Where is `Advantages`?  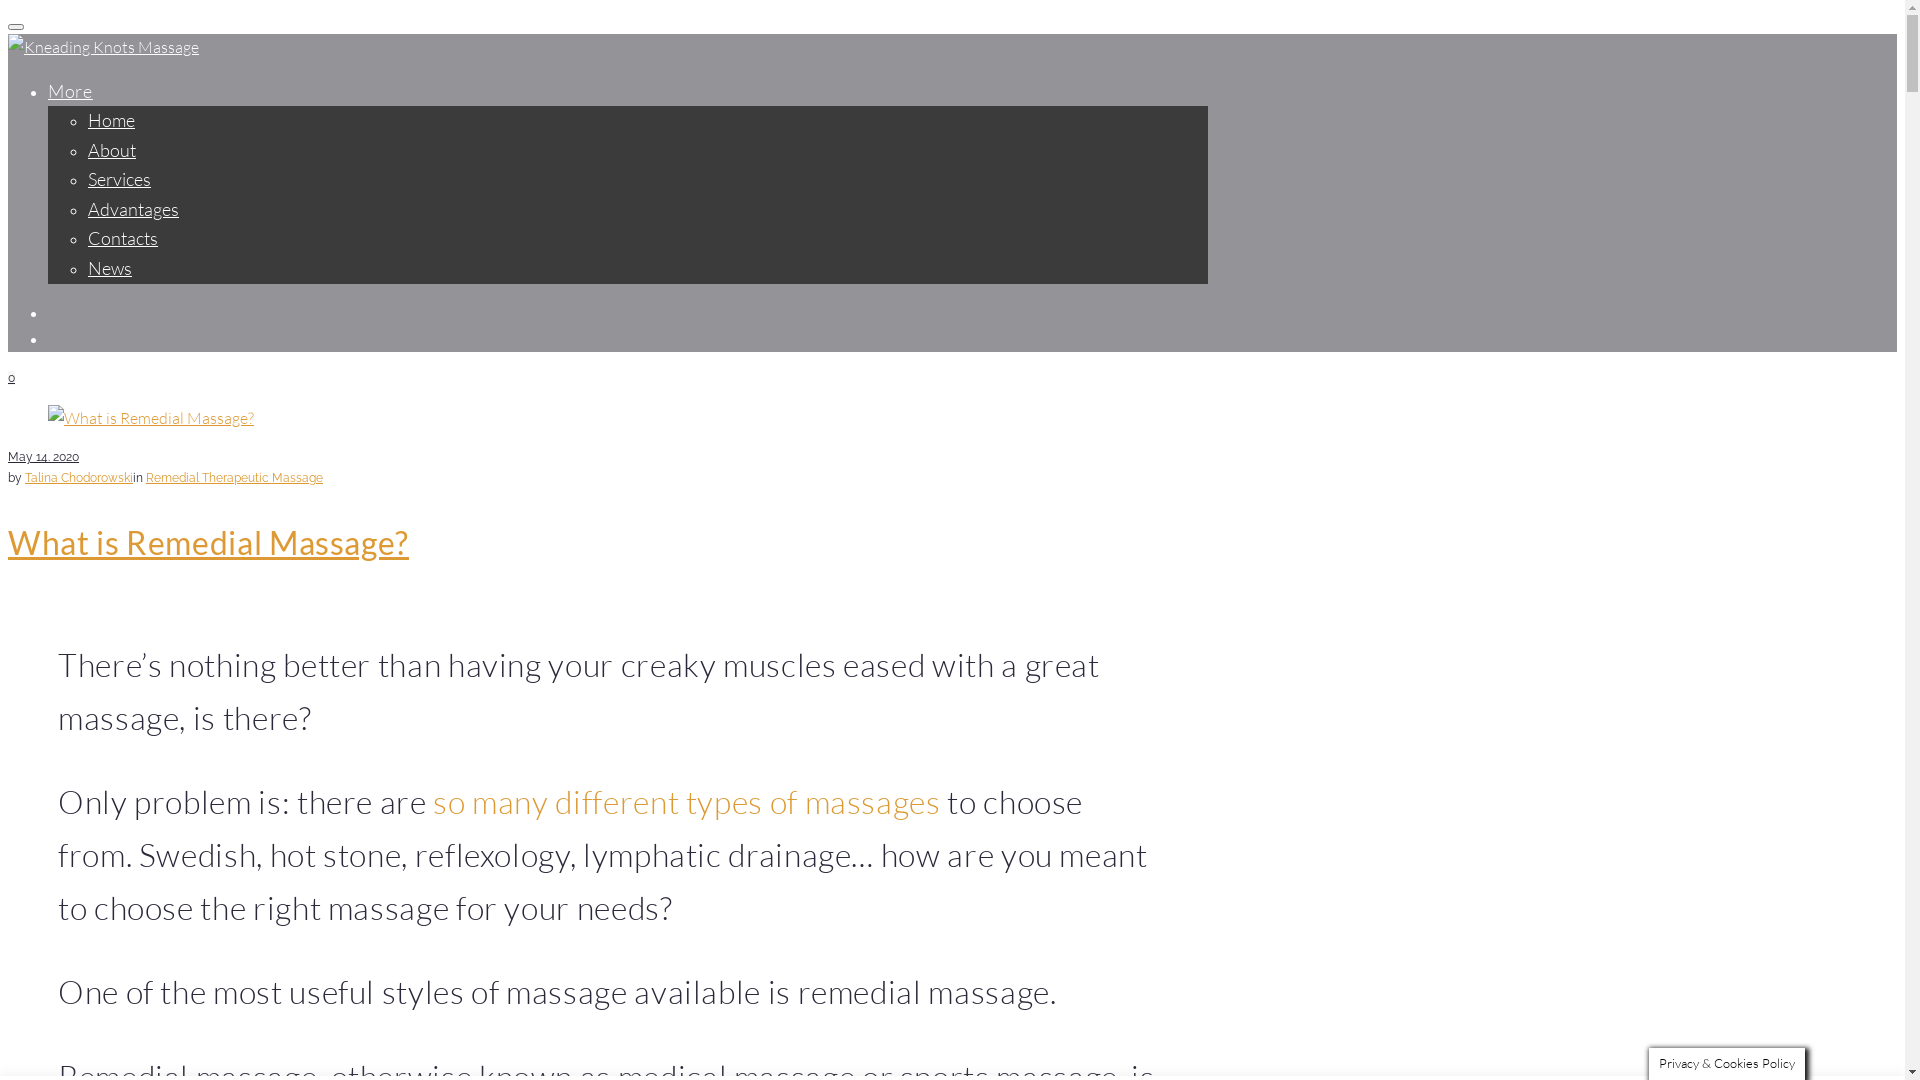 Advantages is located at coordinates (134, 209).